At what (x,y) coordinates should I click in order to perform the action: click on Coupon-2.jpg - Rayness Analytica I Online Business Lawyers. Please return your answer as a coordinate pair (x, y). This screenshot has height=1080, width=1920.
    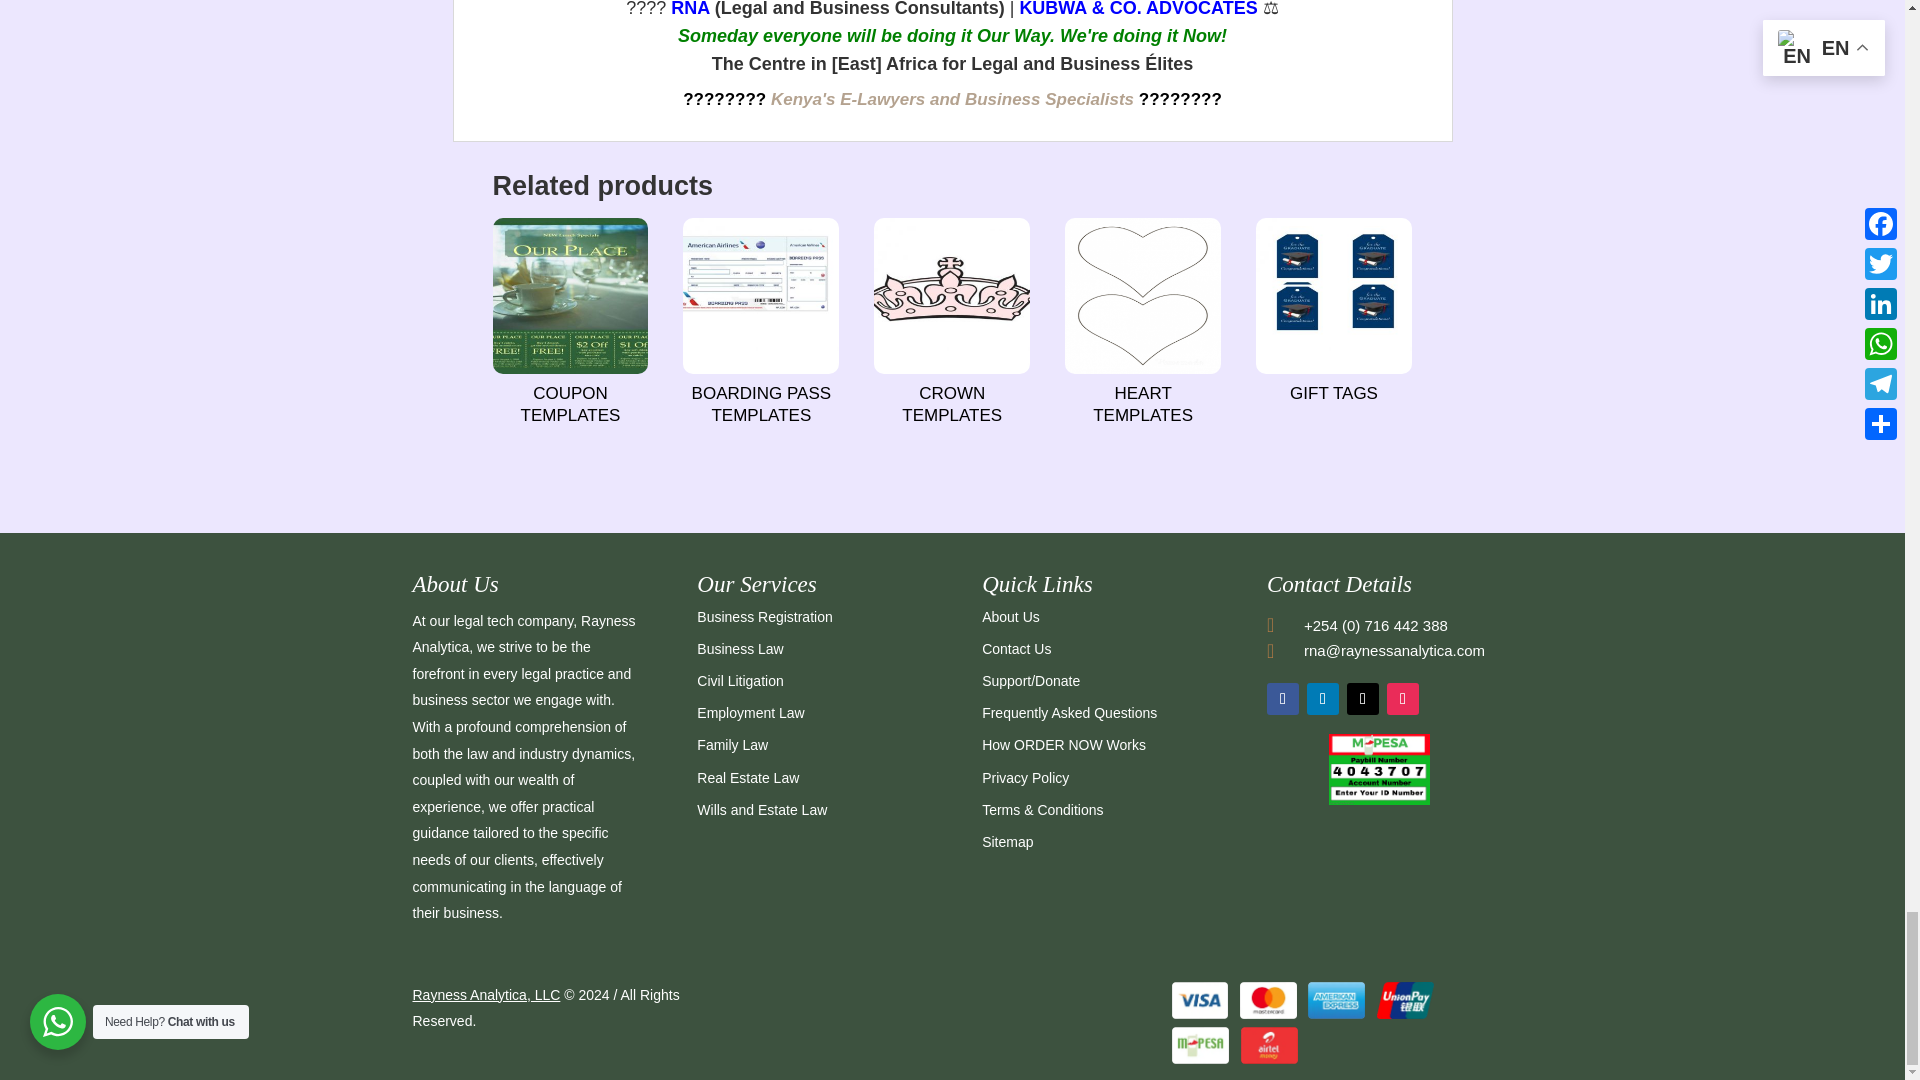
    Looking at the image, I should click on (570, 296).